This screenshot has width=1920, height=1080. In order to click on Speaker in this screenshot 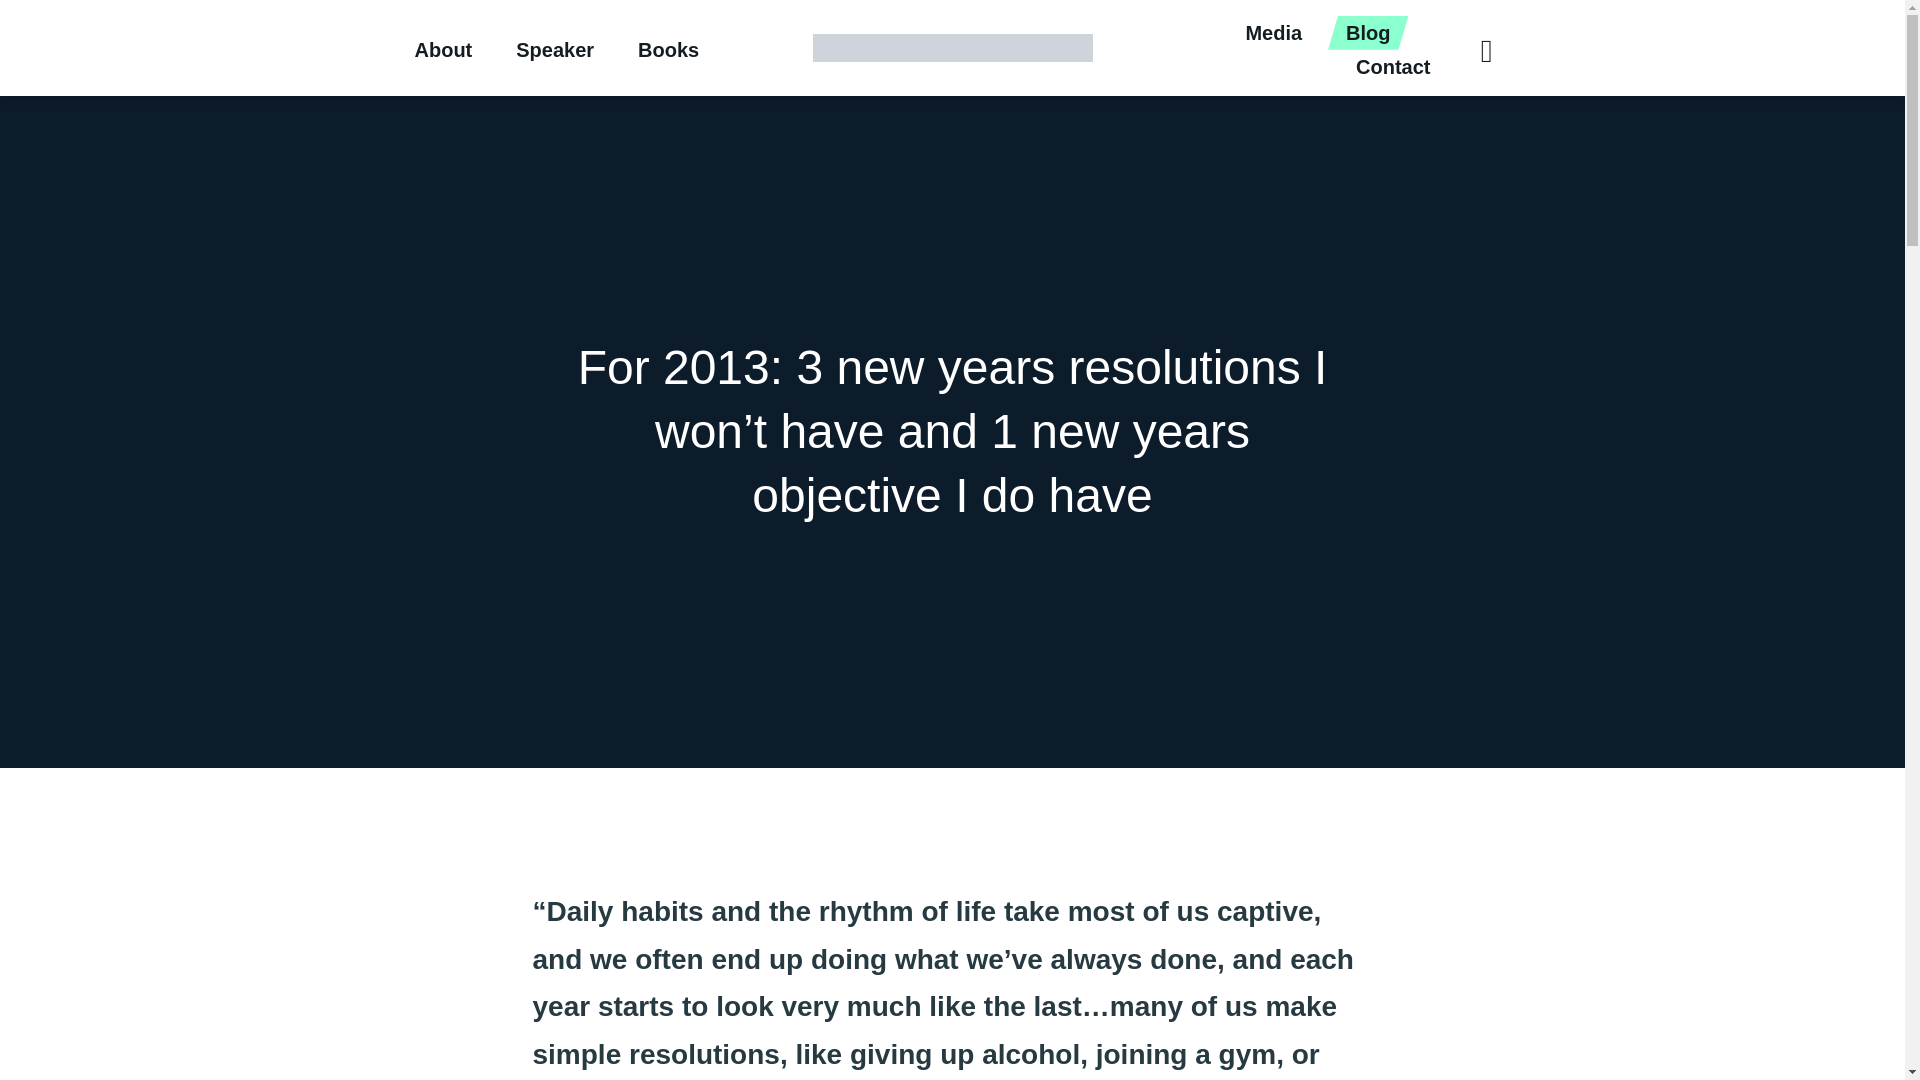, I will do `click(554, 50)`.